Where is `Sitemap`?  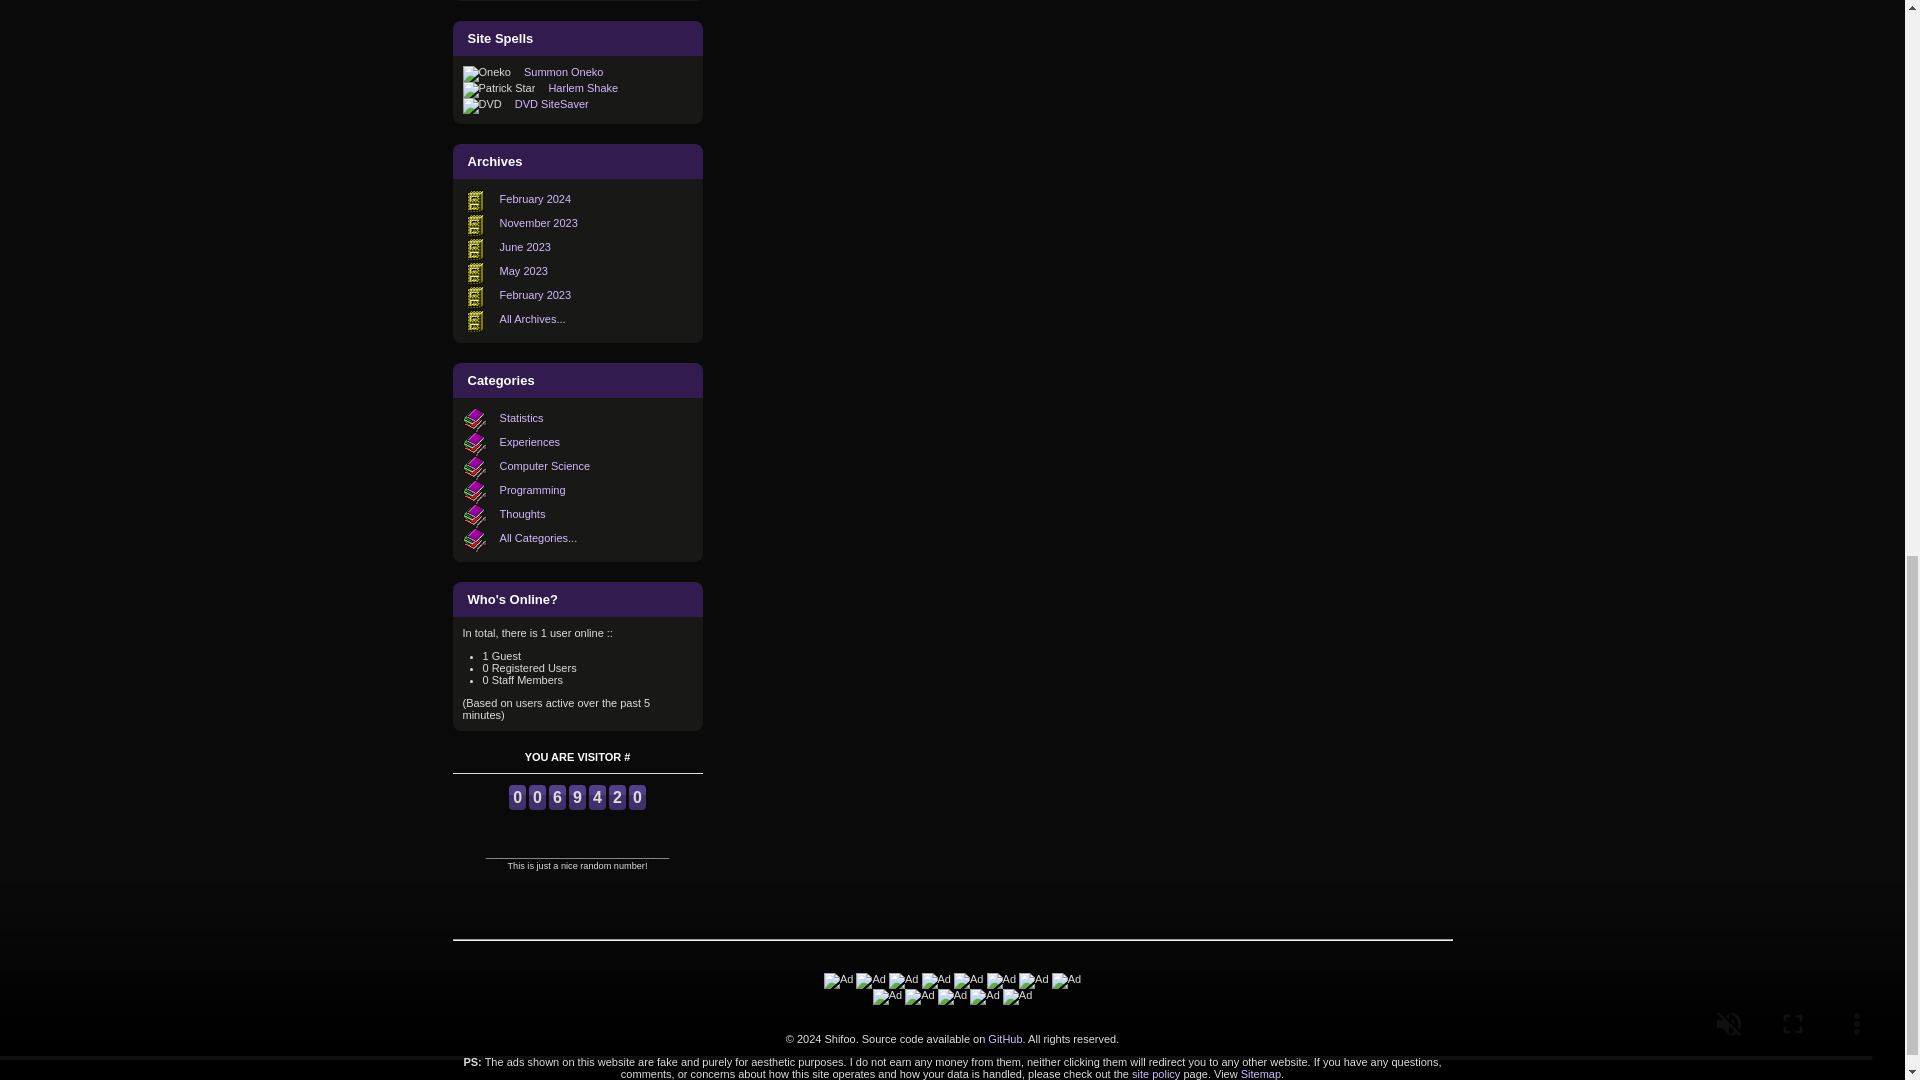
Sitemap is located at coordinates (1260, 1072).